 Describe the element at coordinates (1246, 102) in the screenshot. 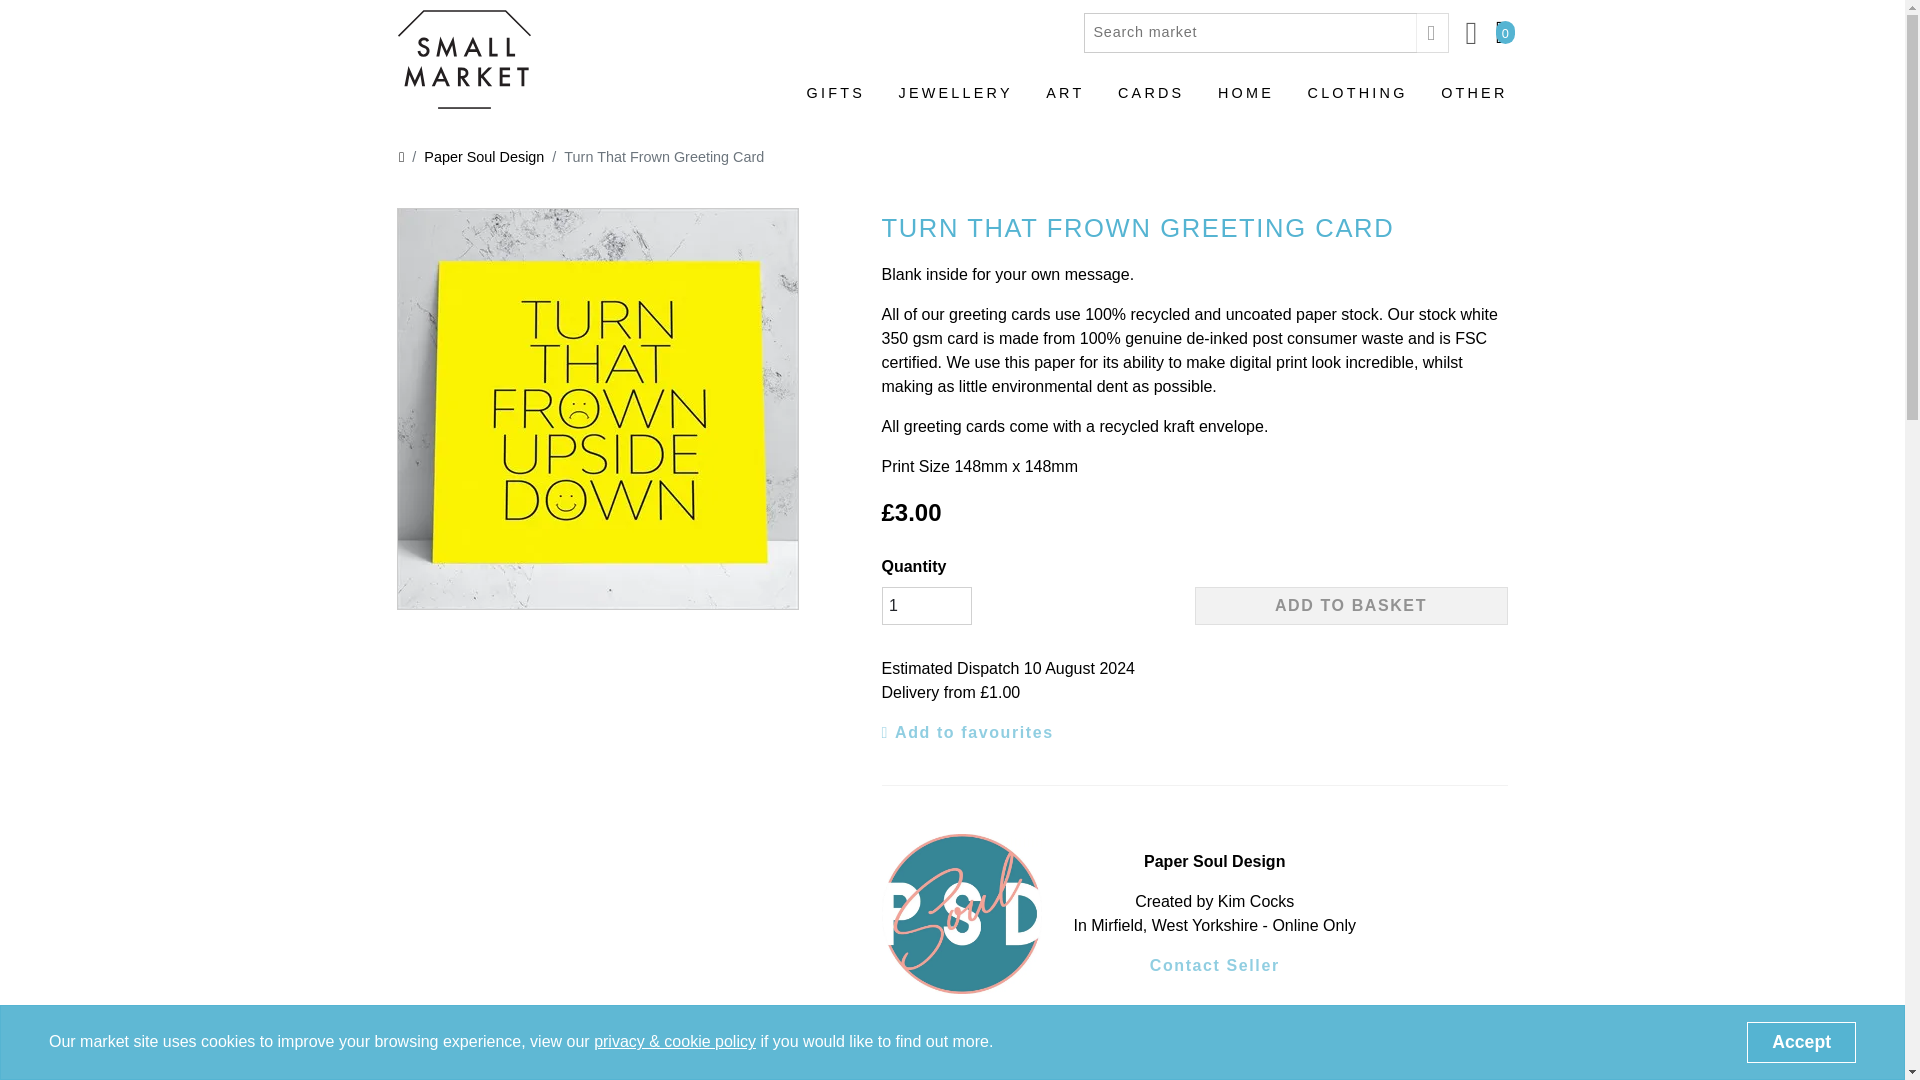

I see `HOME` at that location.